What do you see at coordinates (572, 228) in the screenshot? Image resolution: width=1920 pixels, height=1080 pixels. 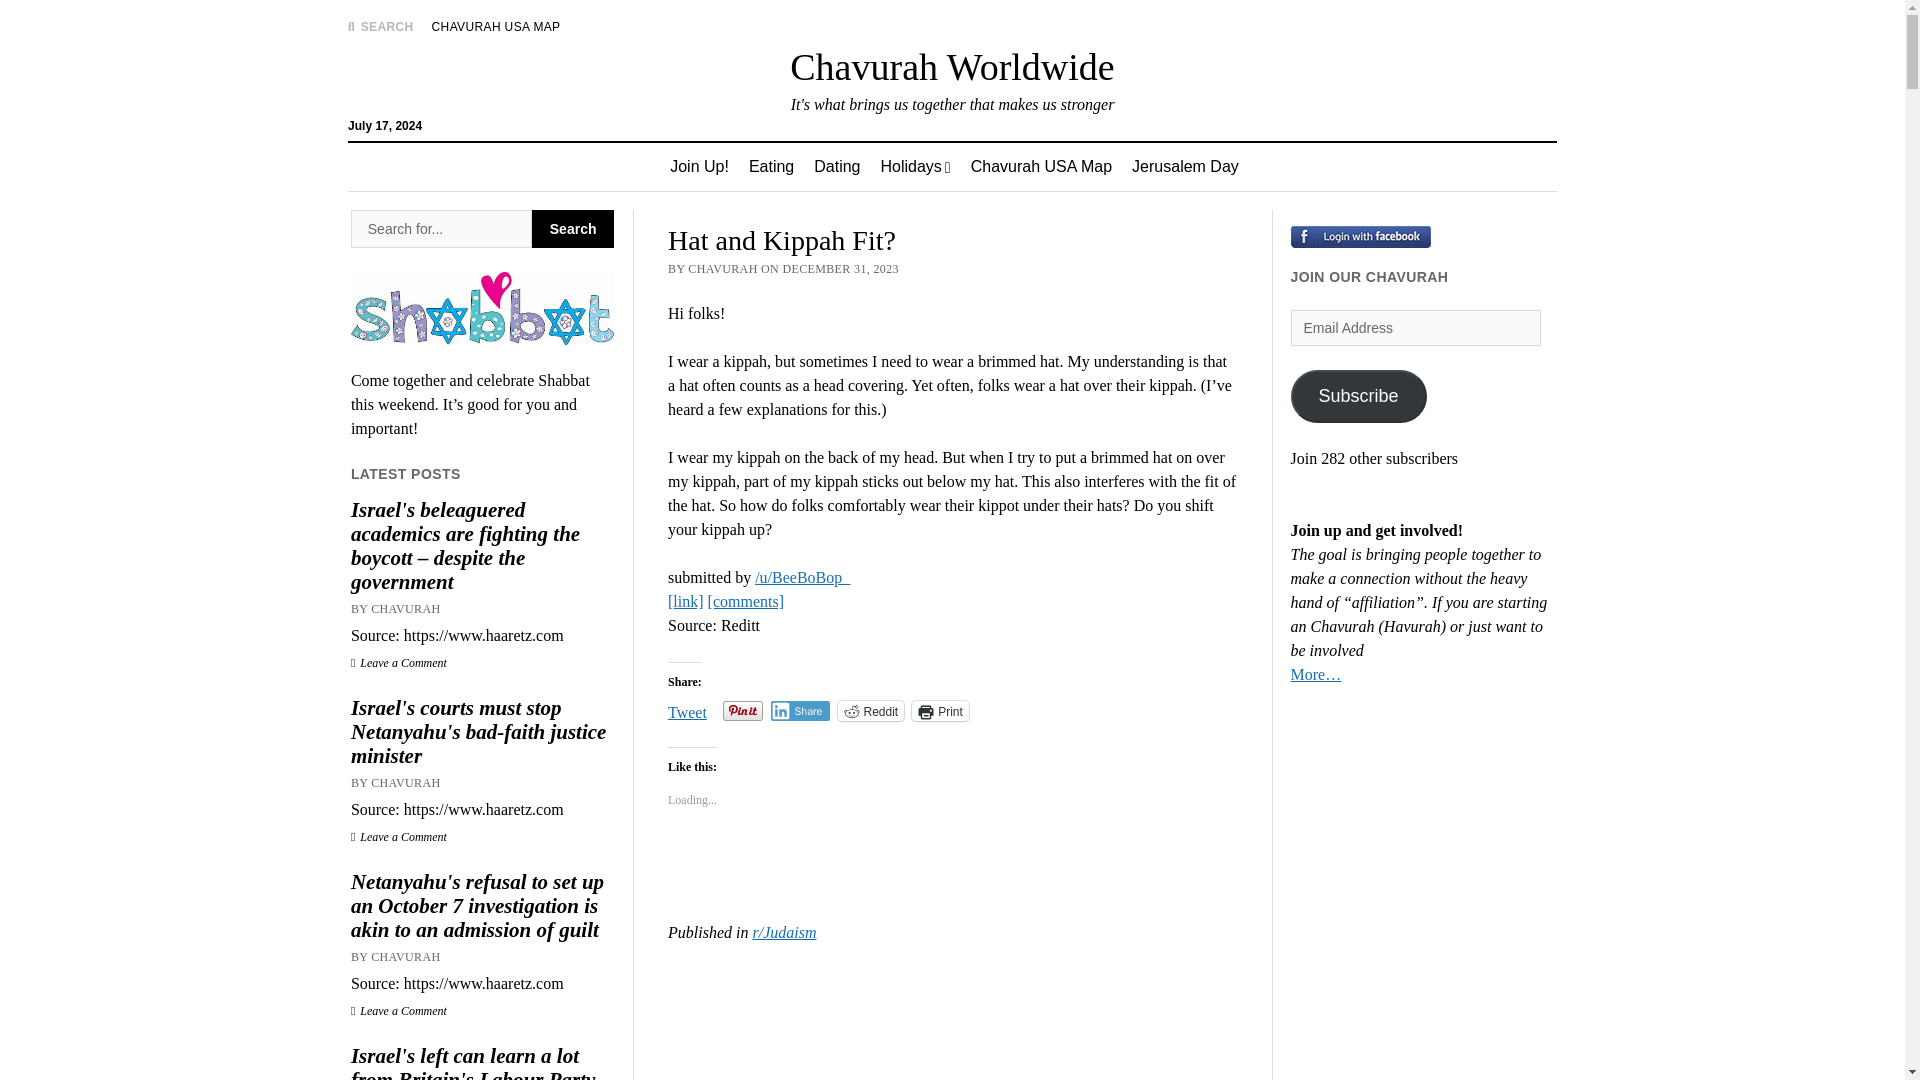 I see `Search` at bounding box center [572, 228].